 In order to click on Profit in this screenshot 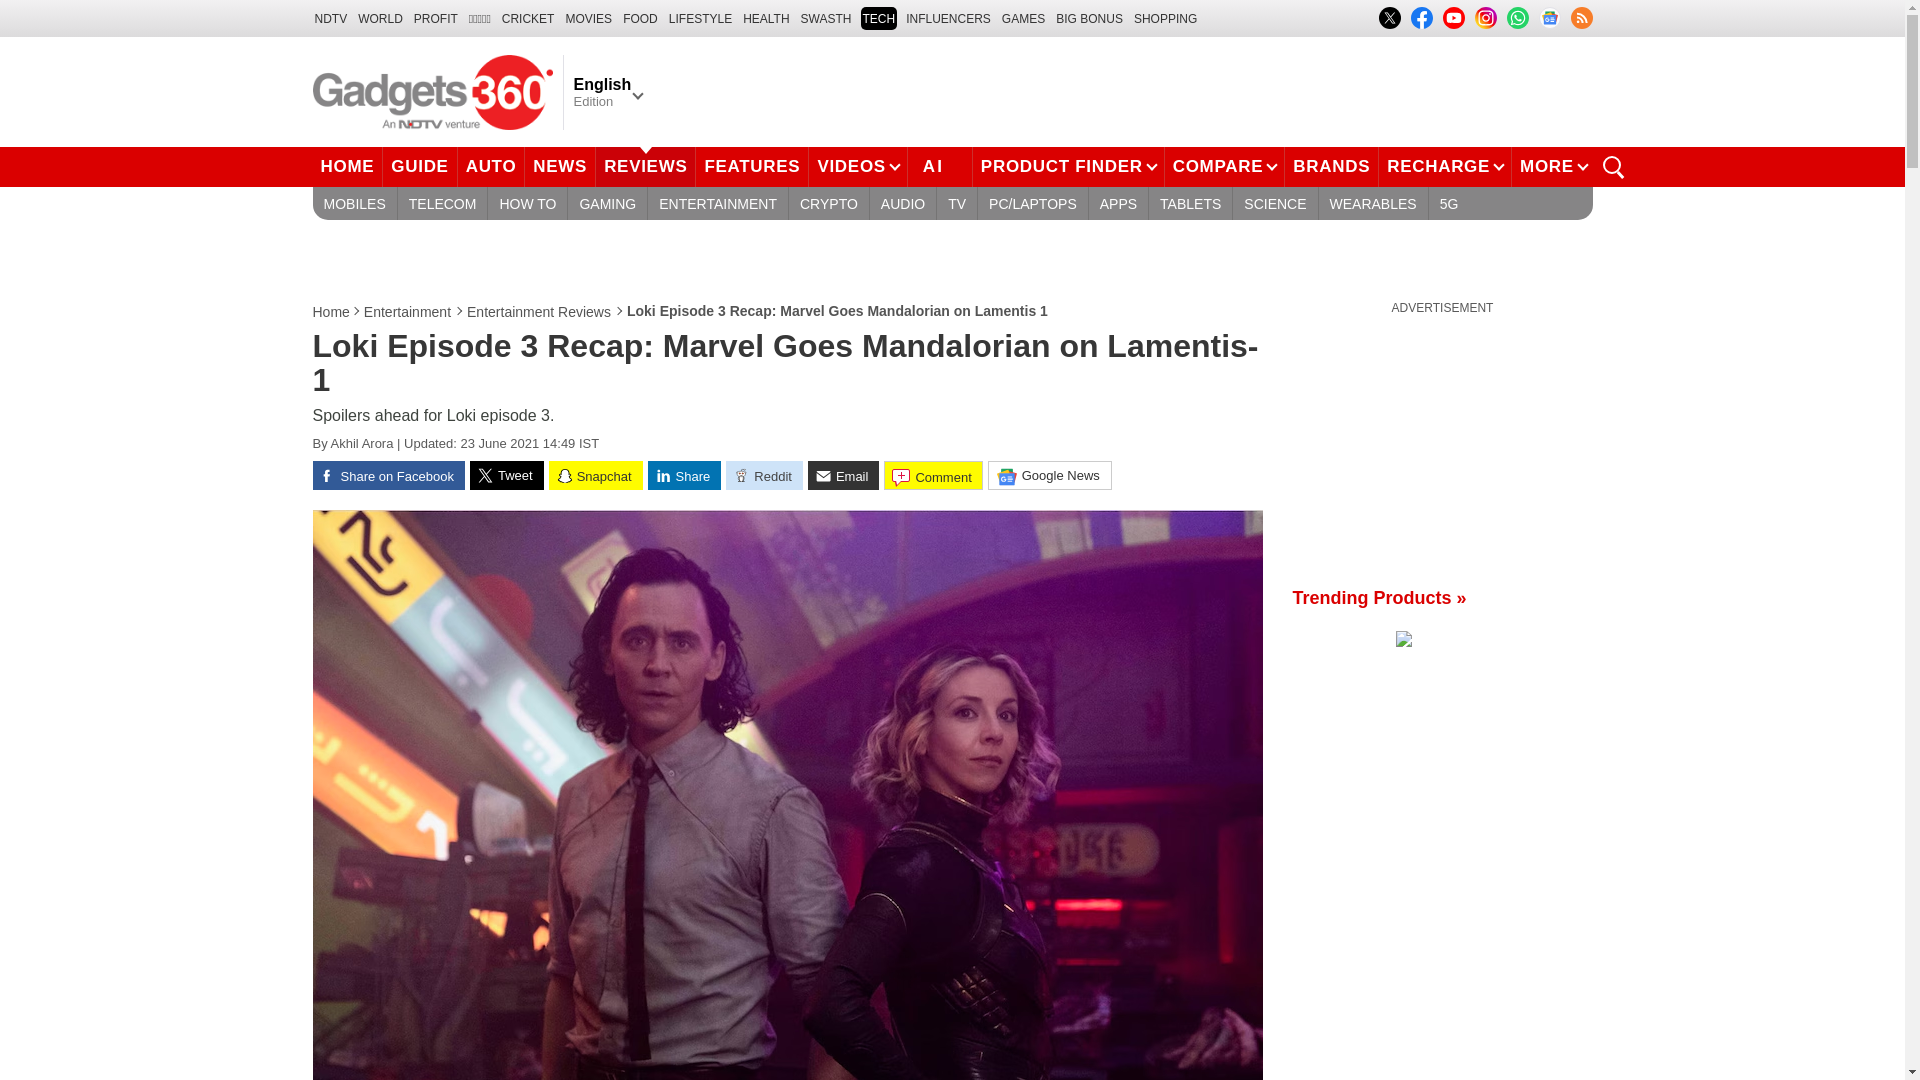, I will do `click(436, 18)`.